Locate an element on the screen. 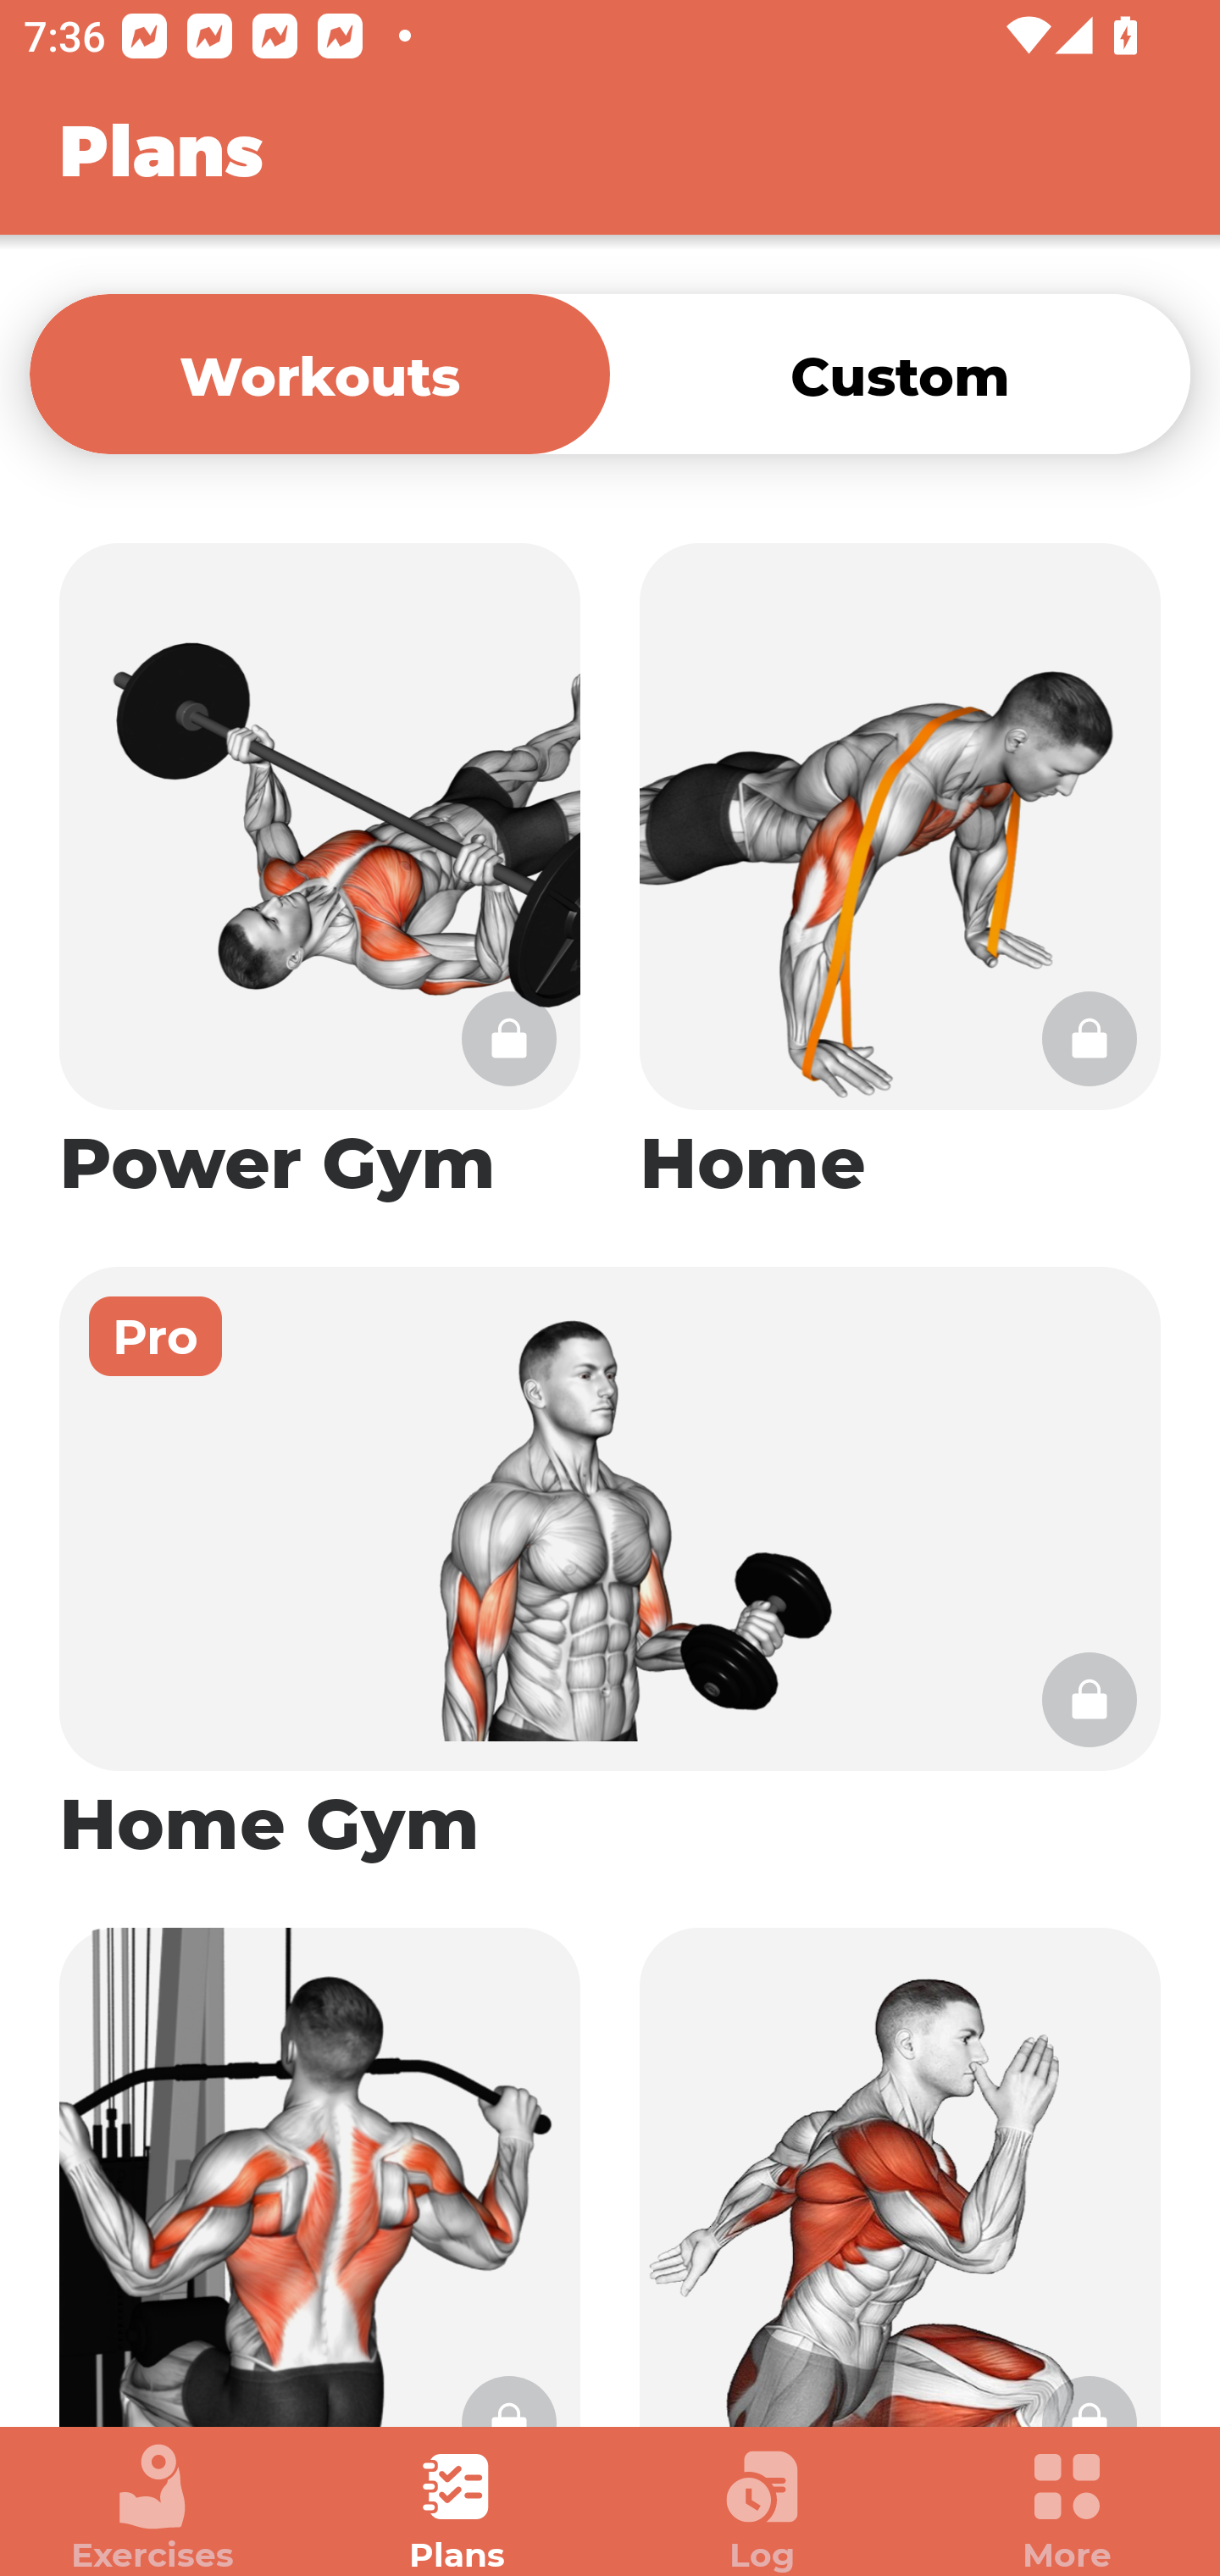 The width and height of the screenshot is (1220, 2576). Custom is located at coordinates (900, 373).